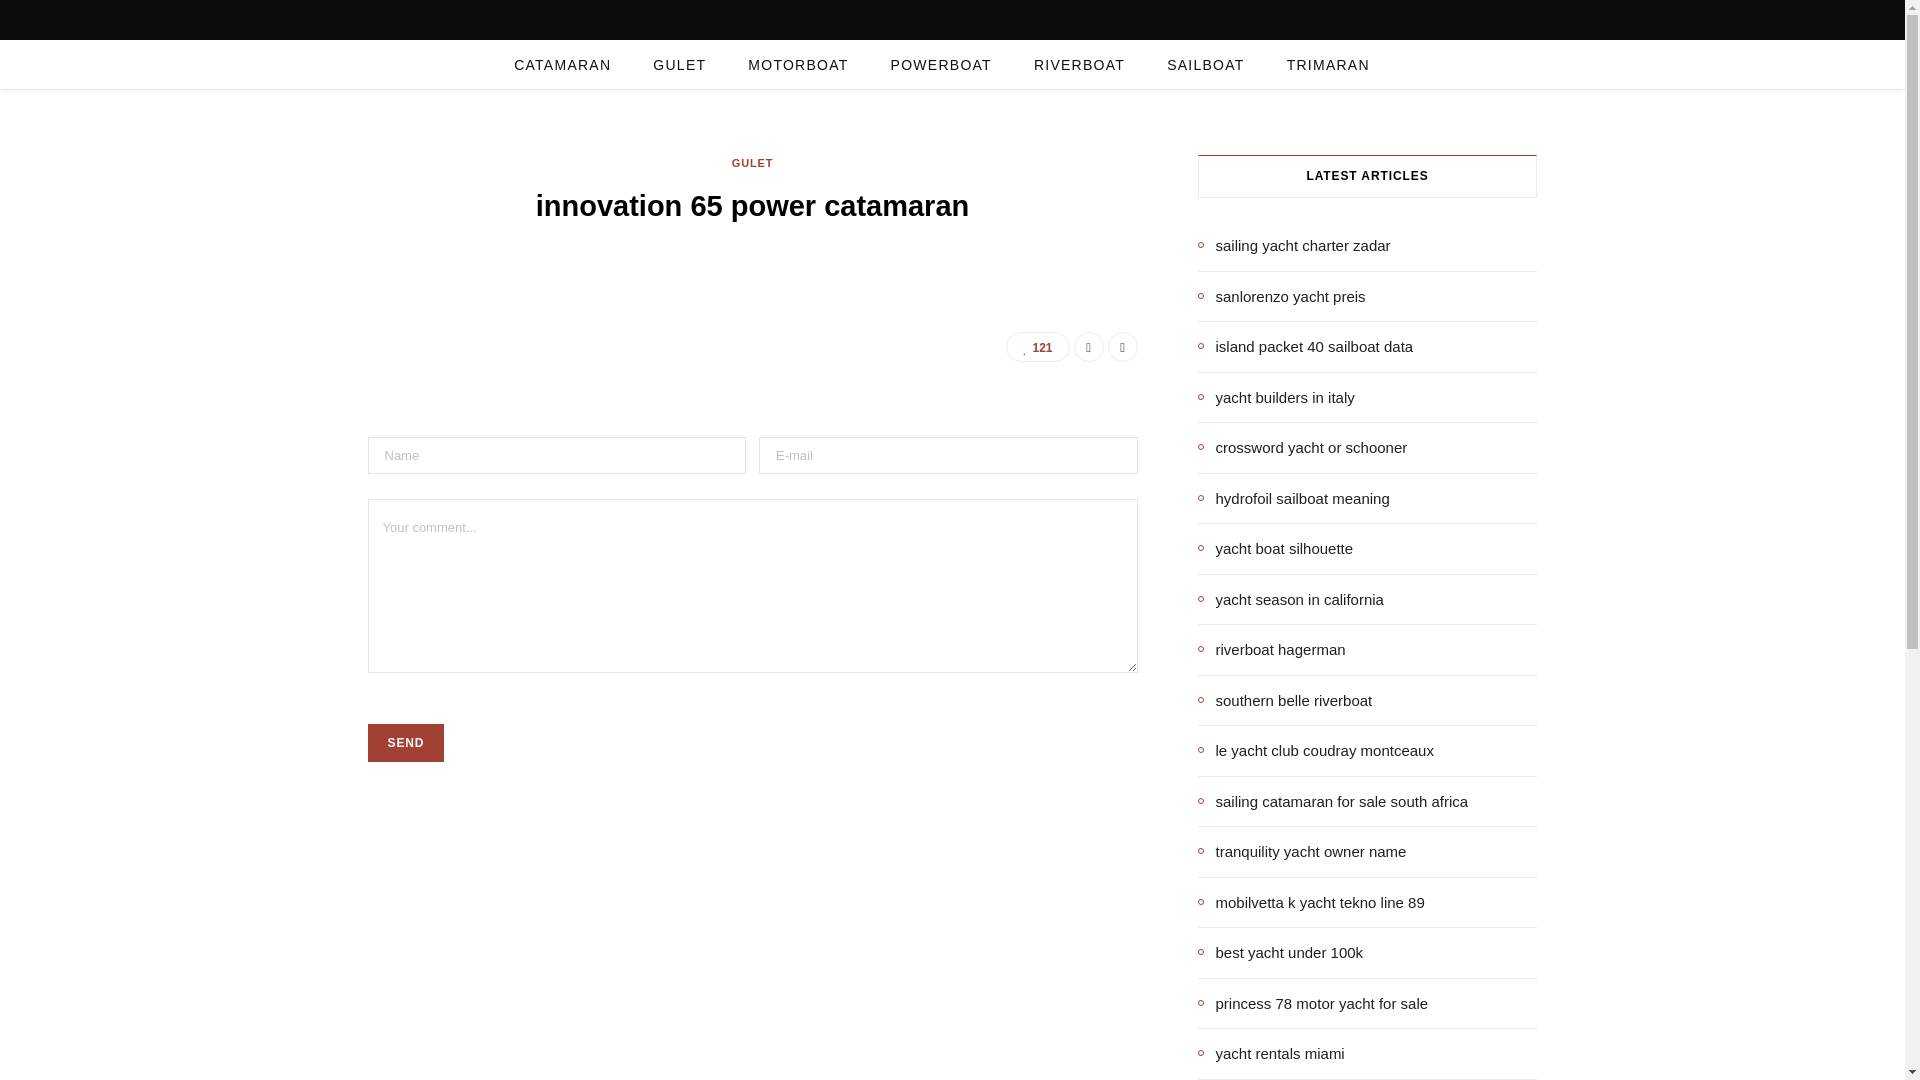 This screenshot has height=1080, width=1920. What do you see at coordinates (1313, 1003) in the screenshot?
I see `princess 78 motor yacht for sale` at bounding box center [1313, 1003].